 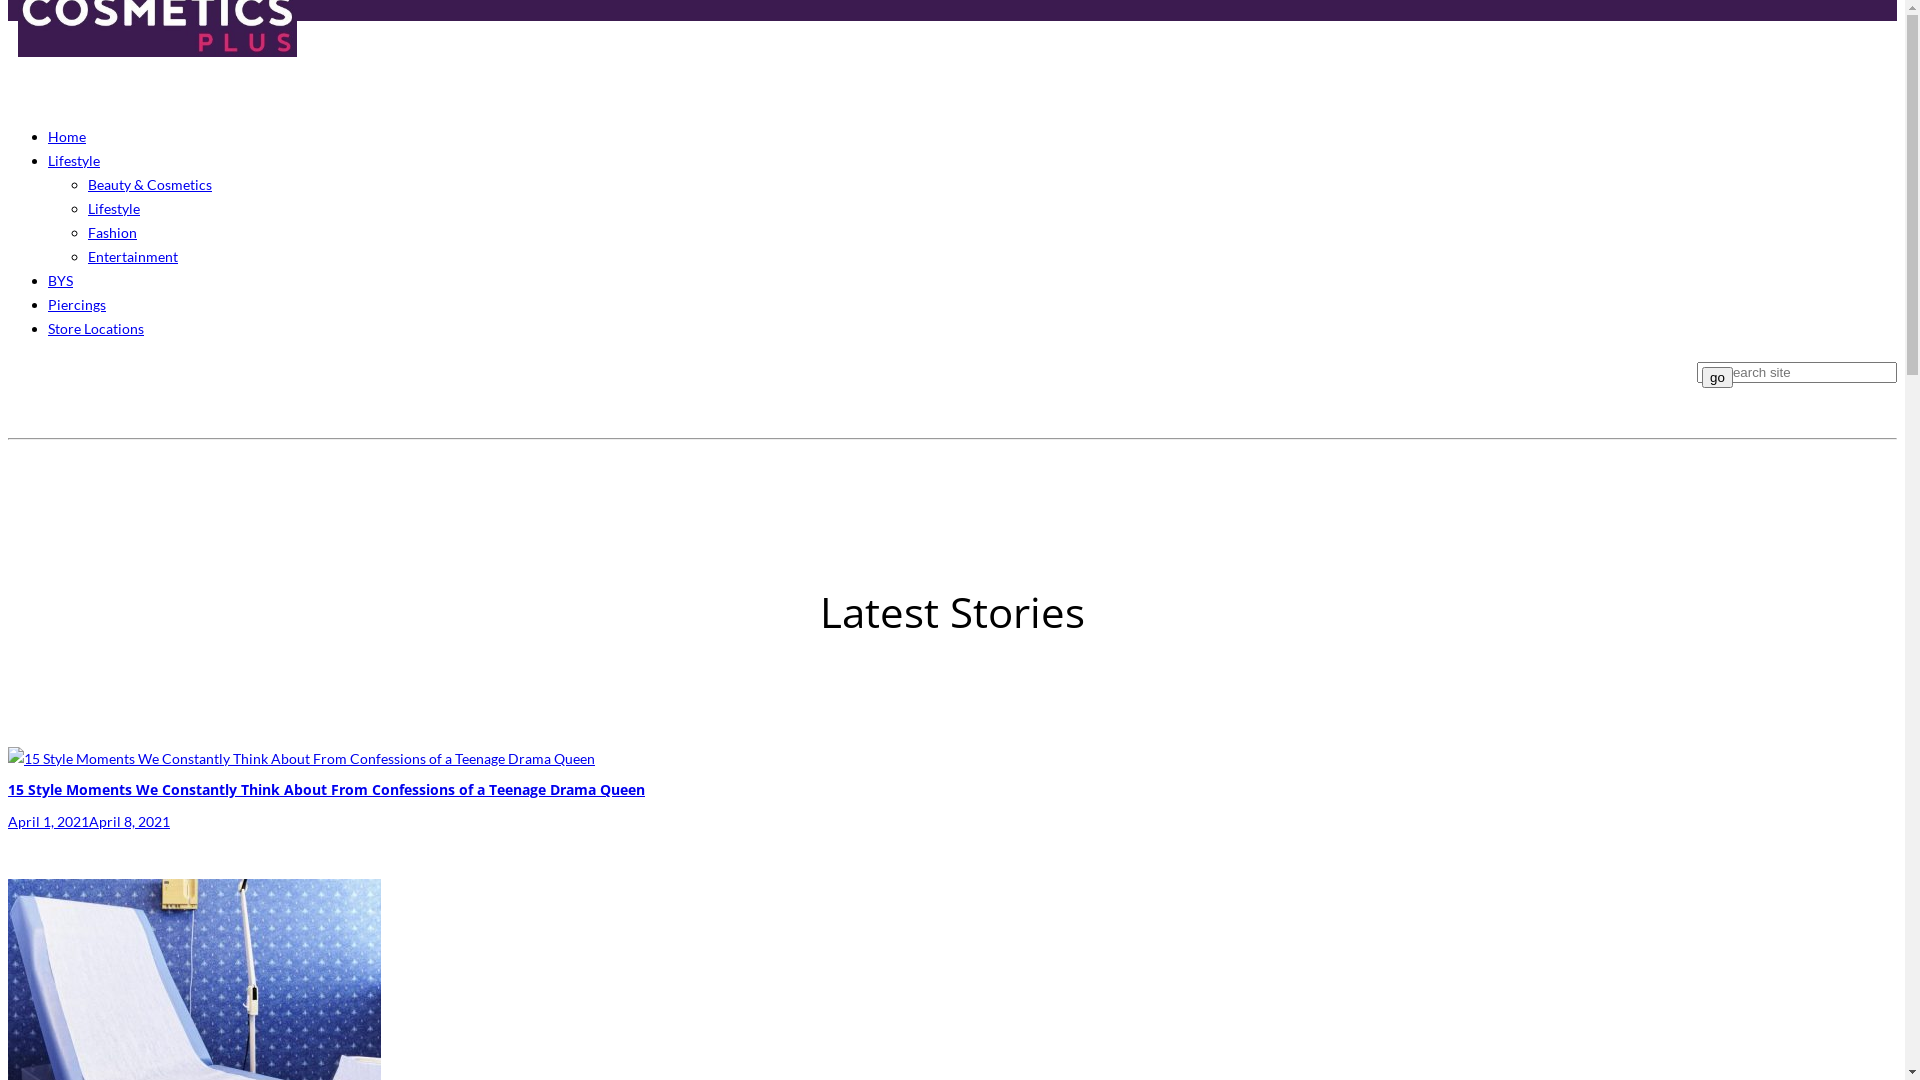 What do you see at coordinates (26, 374) in the screenshot?
I see `Facebook` at bounding box center [26, 374].